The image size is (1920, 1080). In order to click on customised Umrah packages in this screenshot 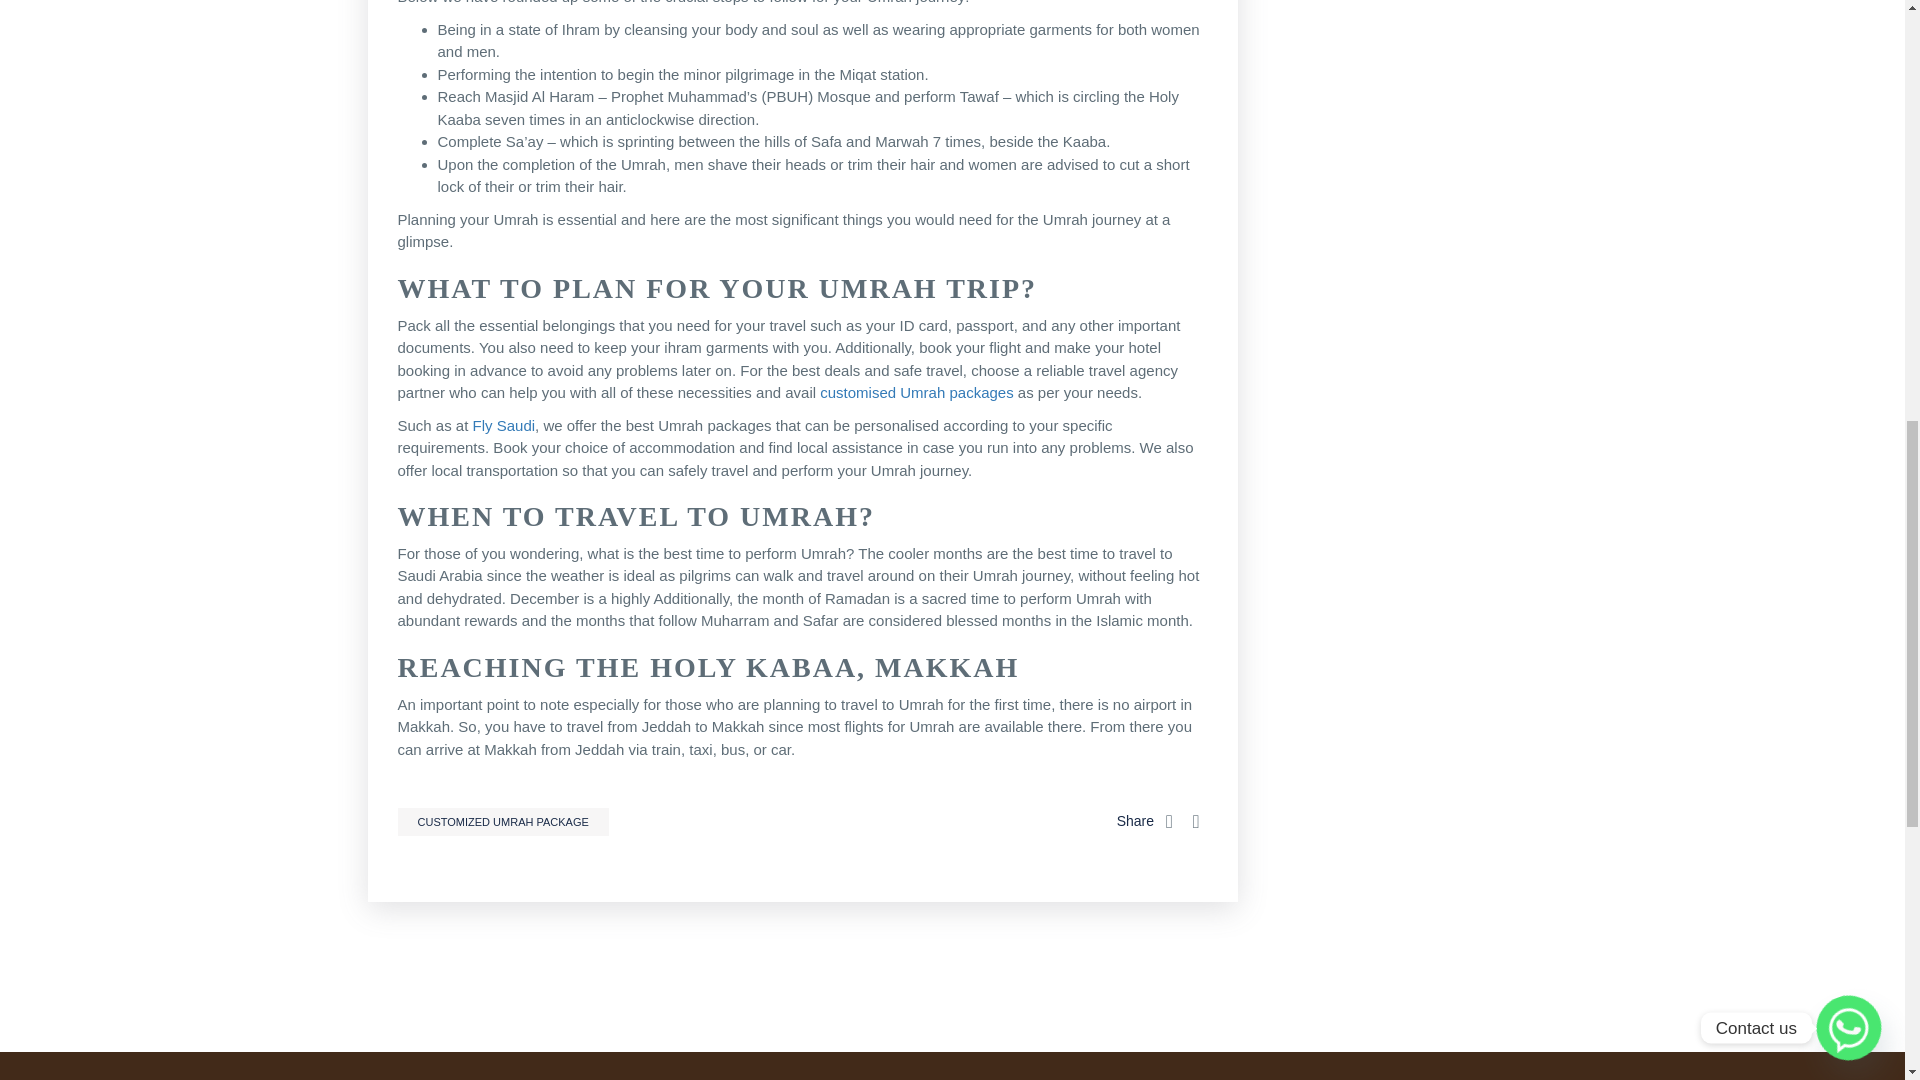, I will do `click(916, 392)`.